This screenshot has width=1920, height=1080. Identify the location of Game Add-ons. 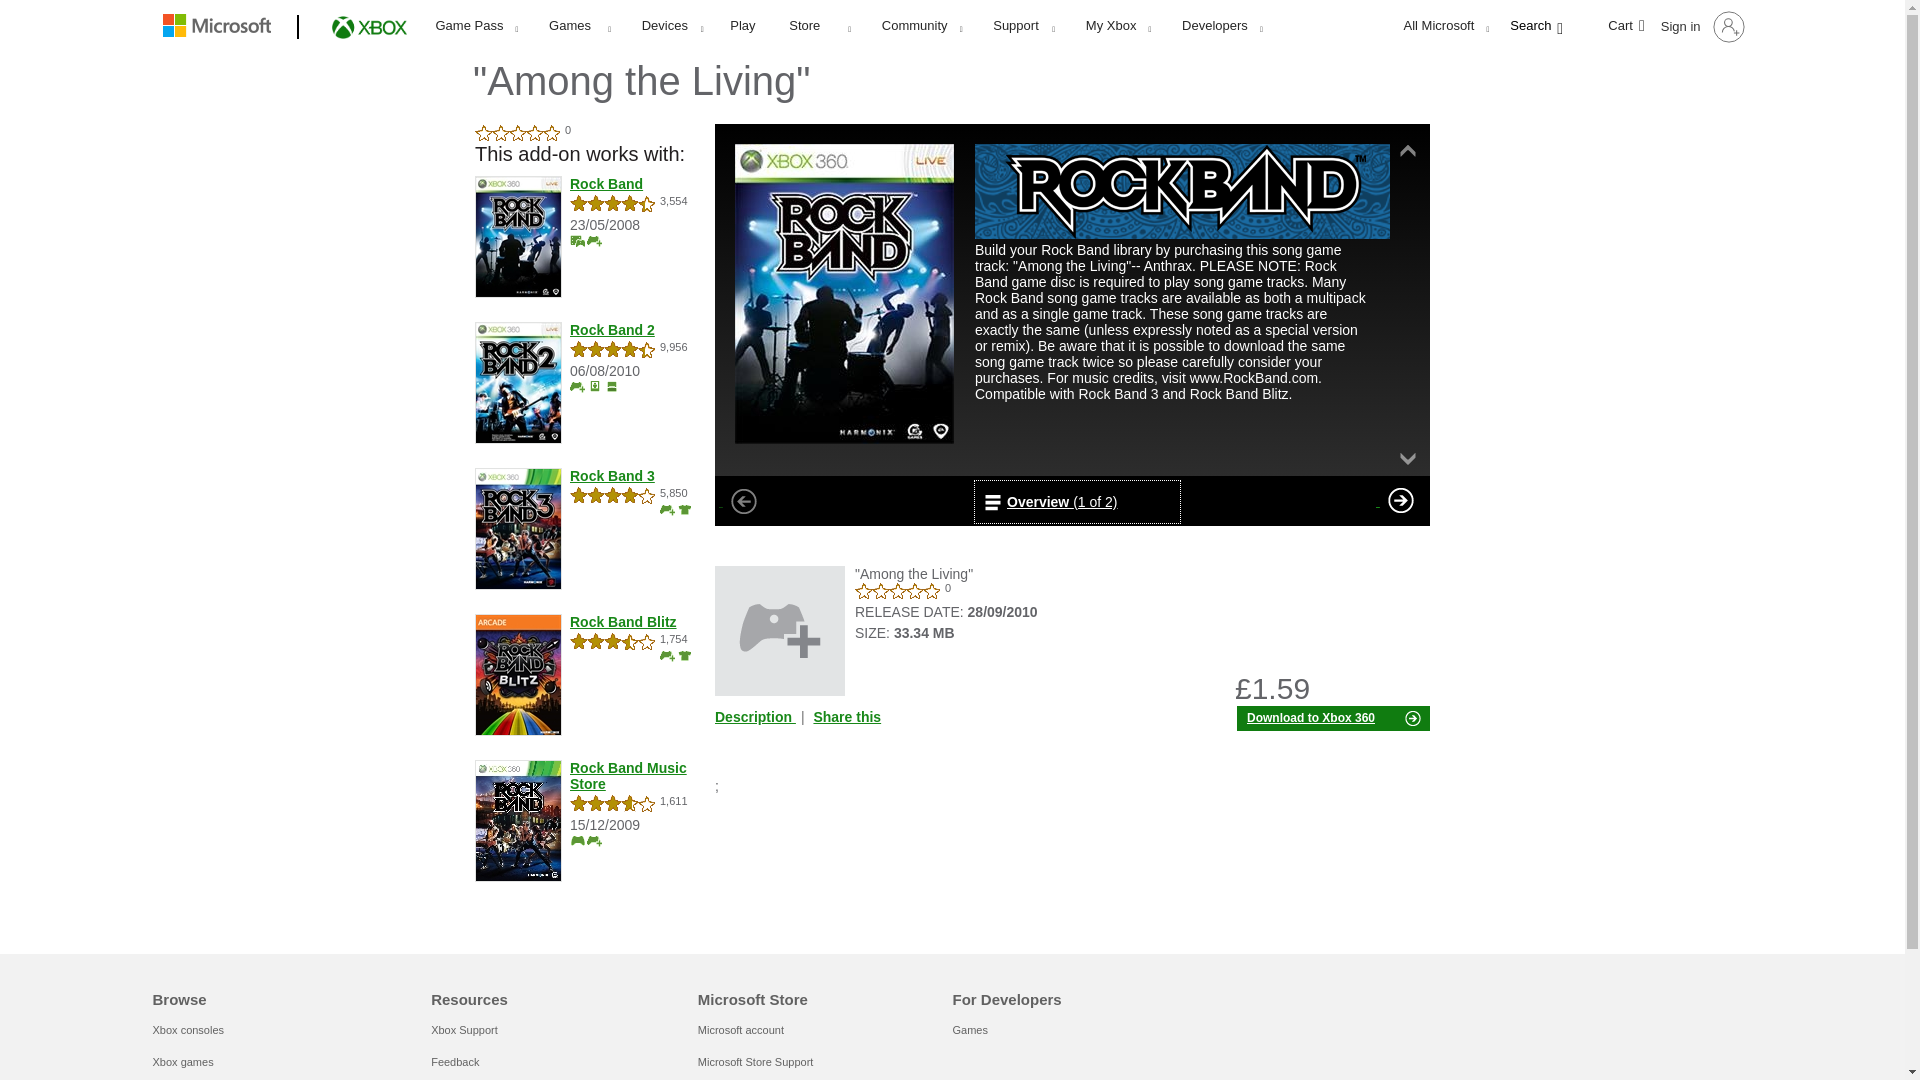
(668, 656).